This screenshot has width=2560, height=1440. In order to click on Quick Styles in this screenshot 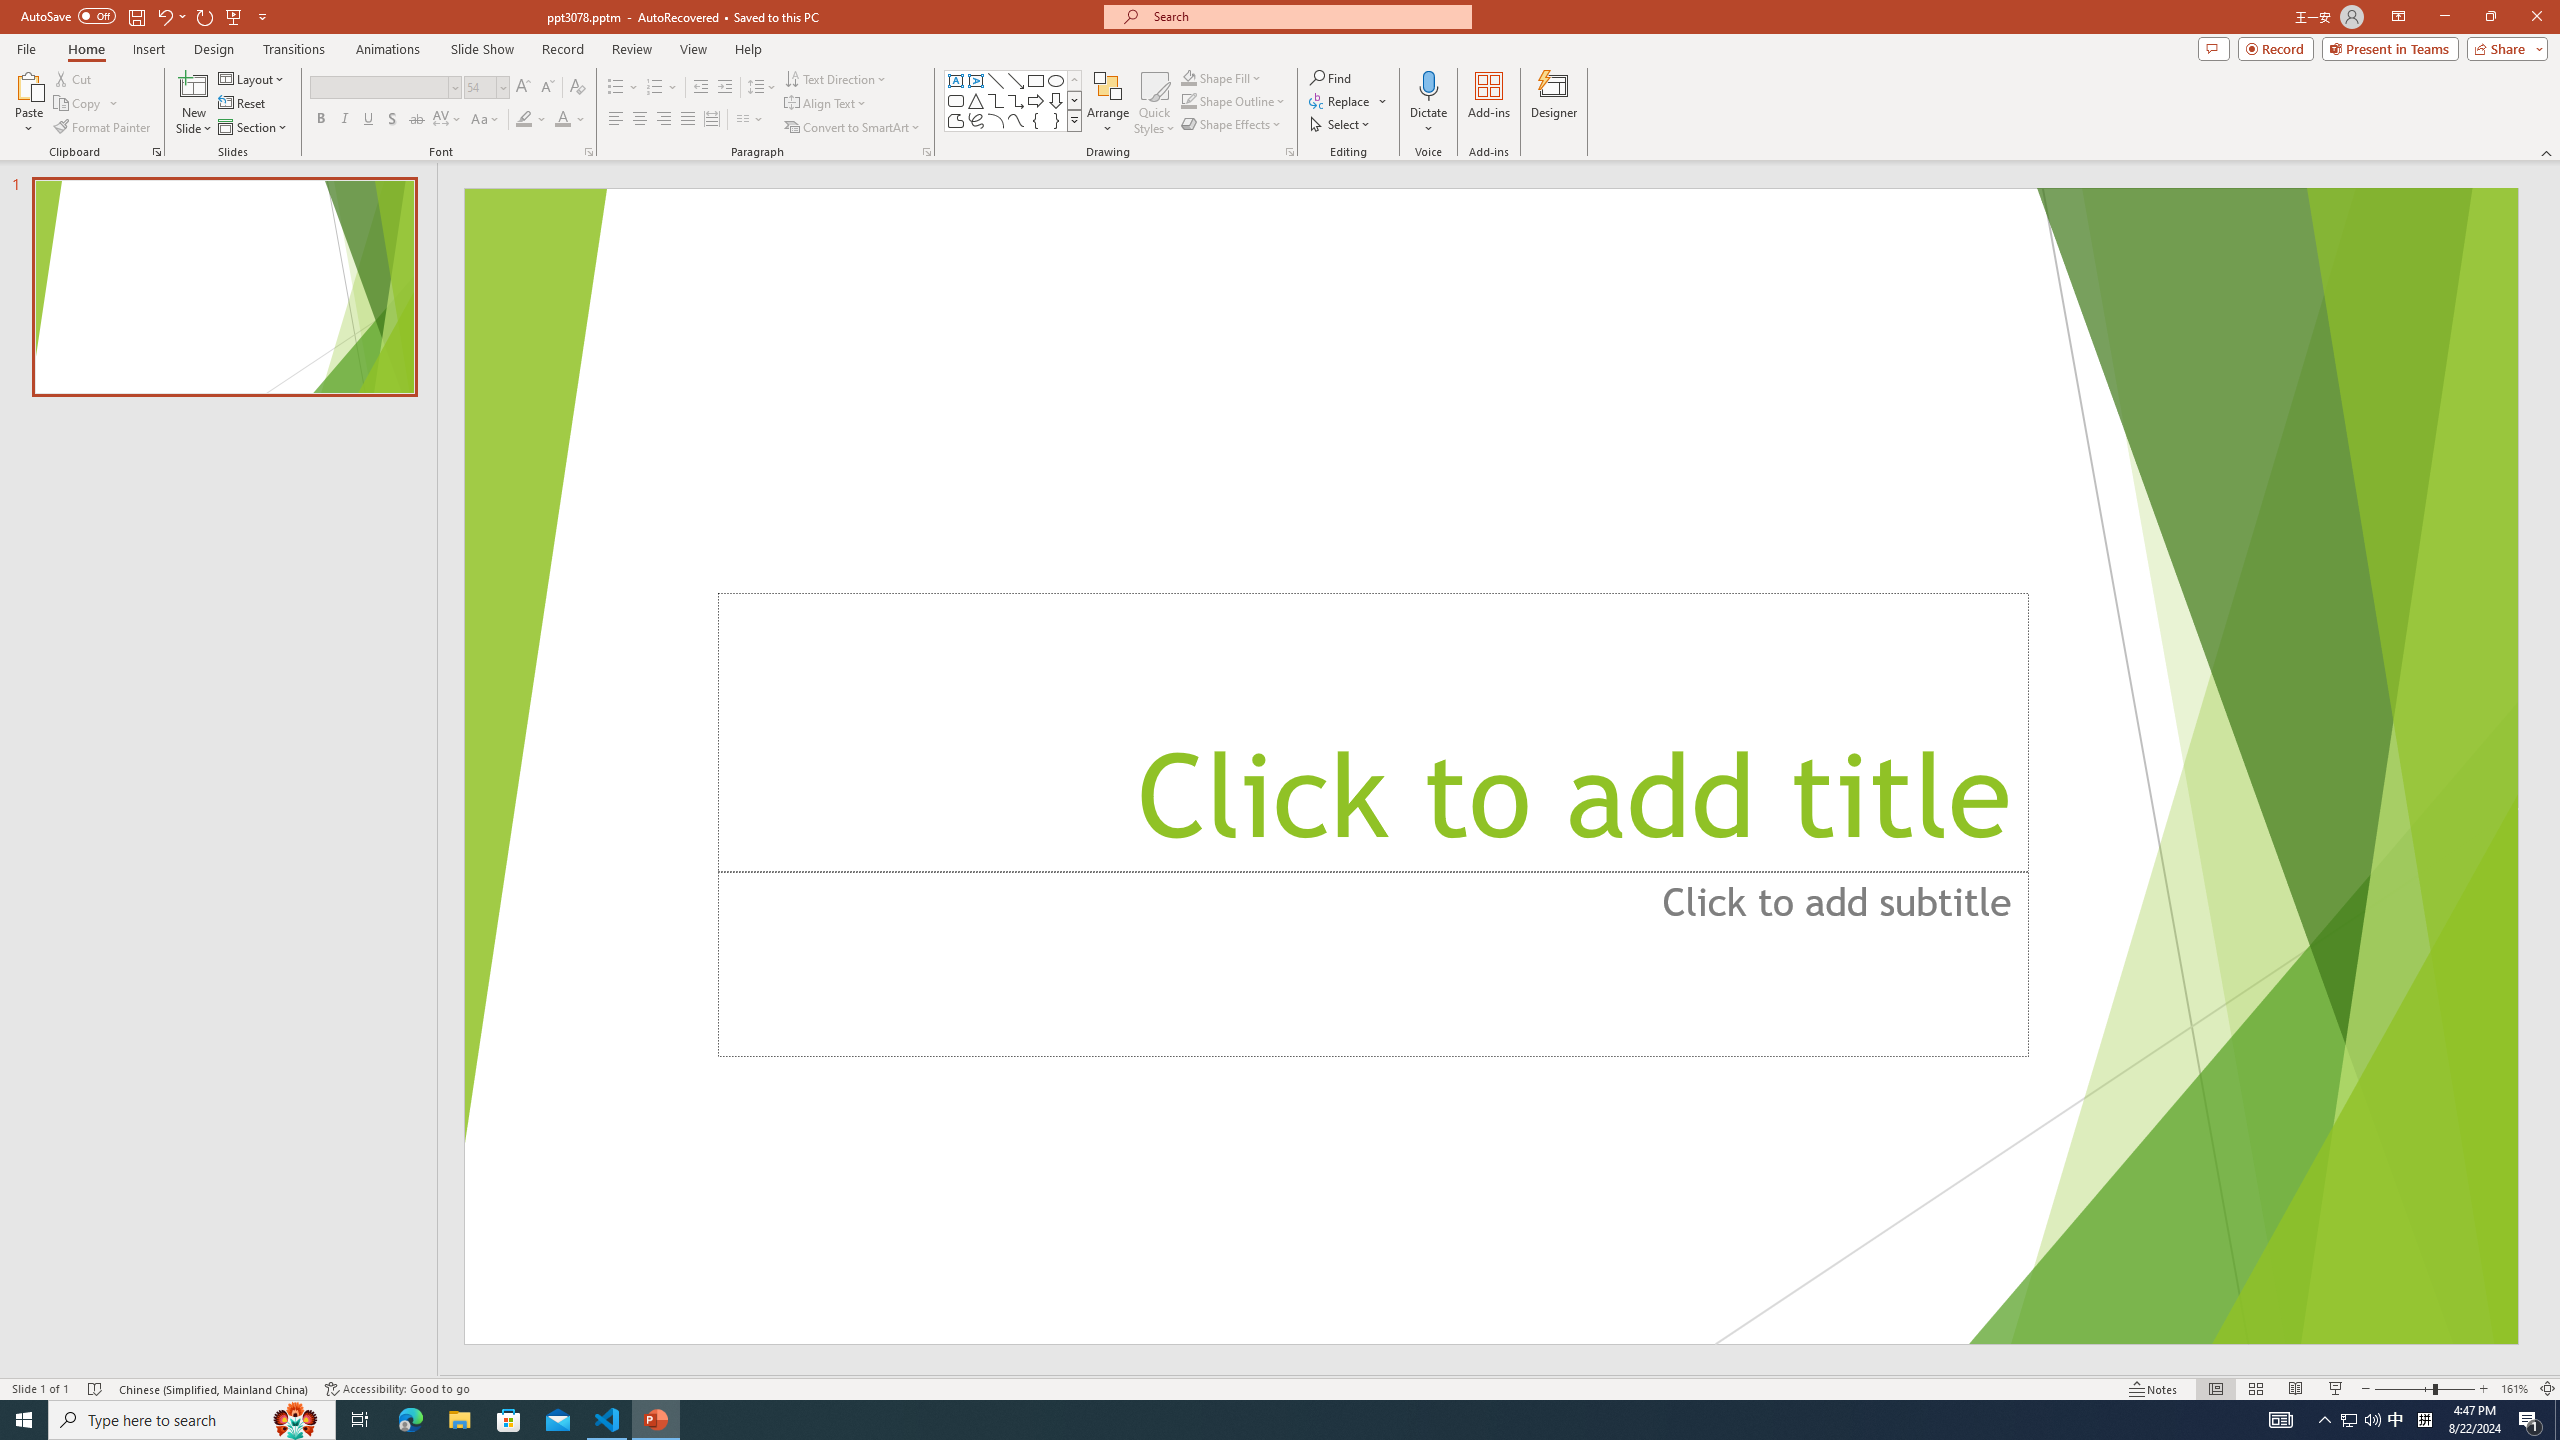, I will do `click(1154, 103)`.